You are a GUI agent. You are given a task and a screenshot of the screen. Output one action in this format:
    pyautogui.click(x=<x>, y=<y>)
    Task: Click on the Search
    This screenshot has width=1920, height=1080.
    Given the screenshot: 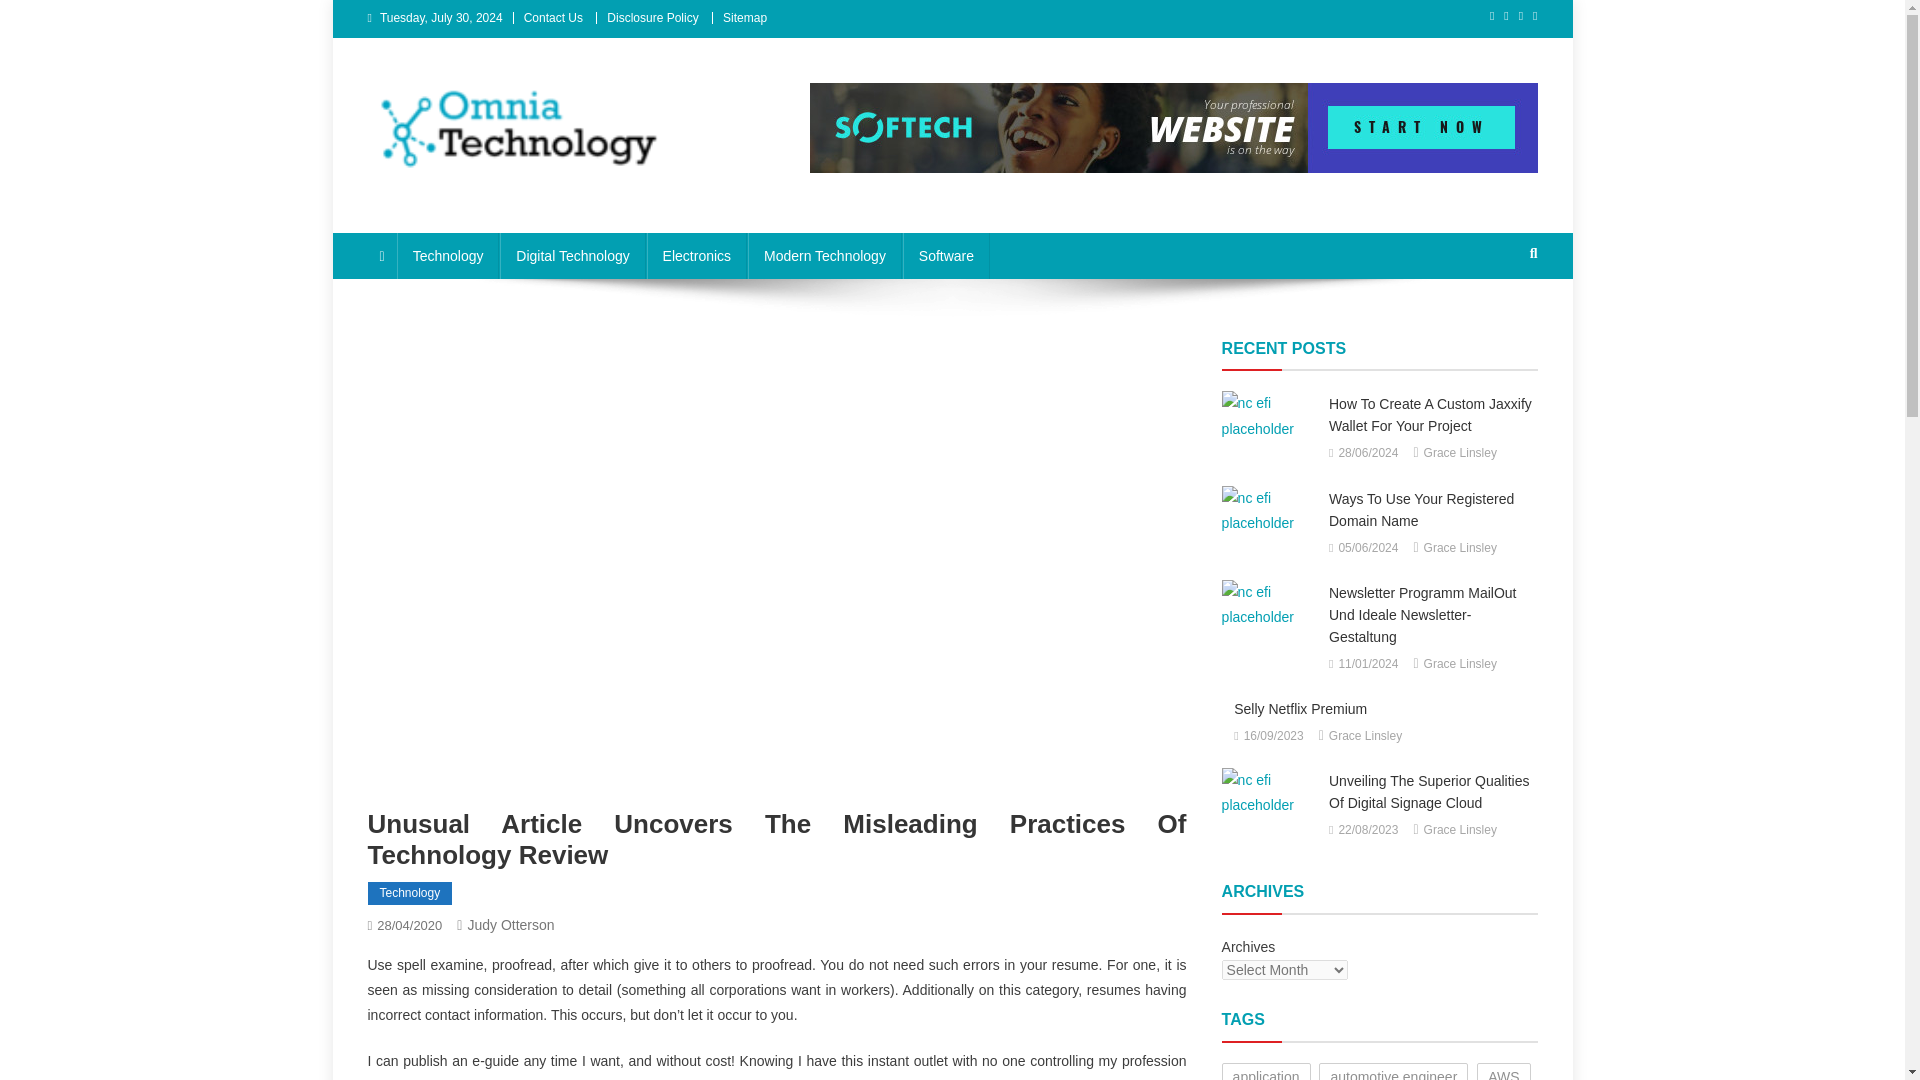 What is the action you would take?
    pyautogui.click(x=1495, y=320)
    